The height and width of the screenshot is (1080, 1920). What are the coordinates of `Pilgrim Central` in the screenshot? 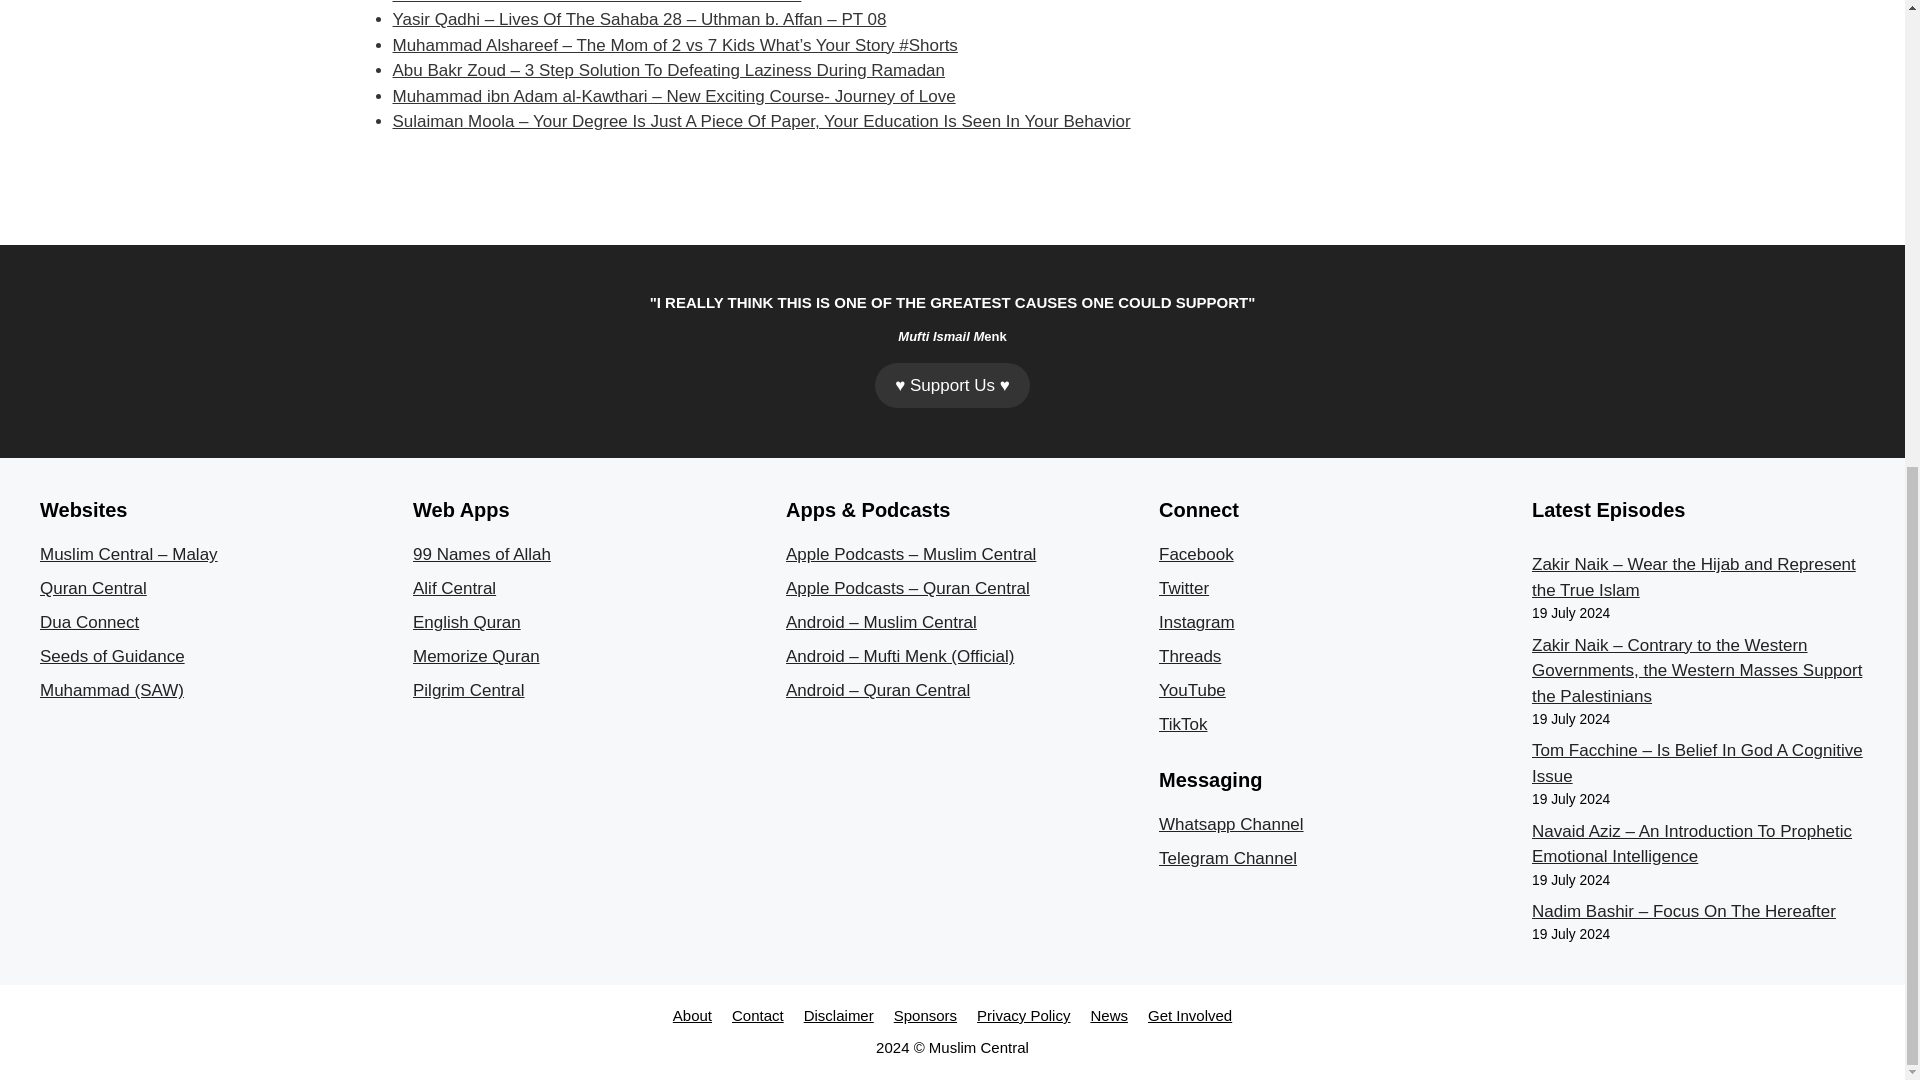 It's located at (468, 690).